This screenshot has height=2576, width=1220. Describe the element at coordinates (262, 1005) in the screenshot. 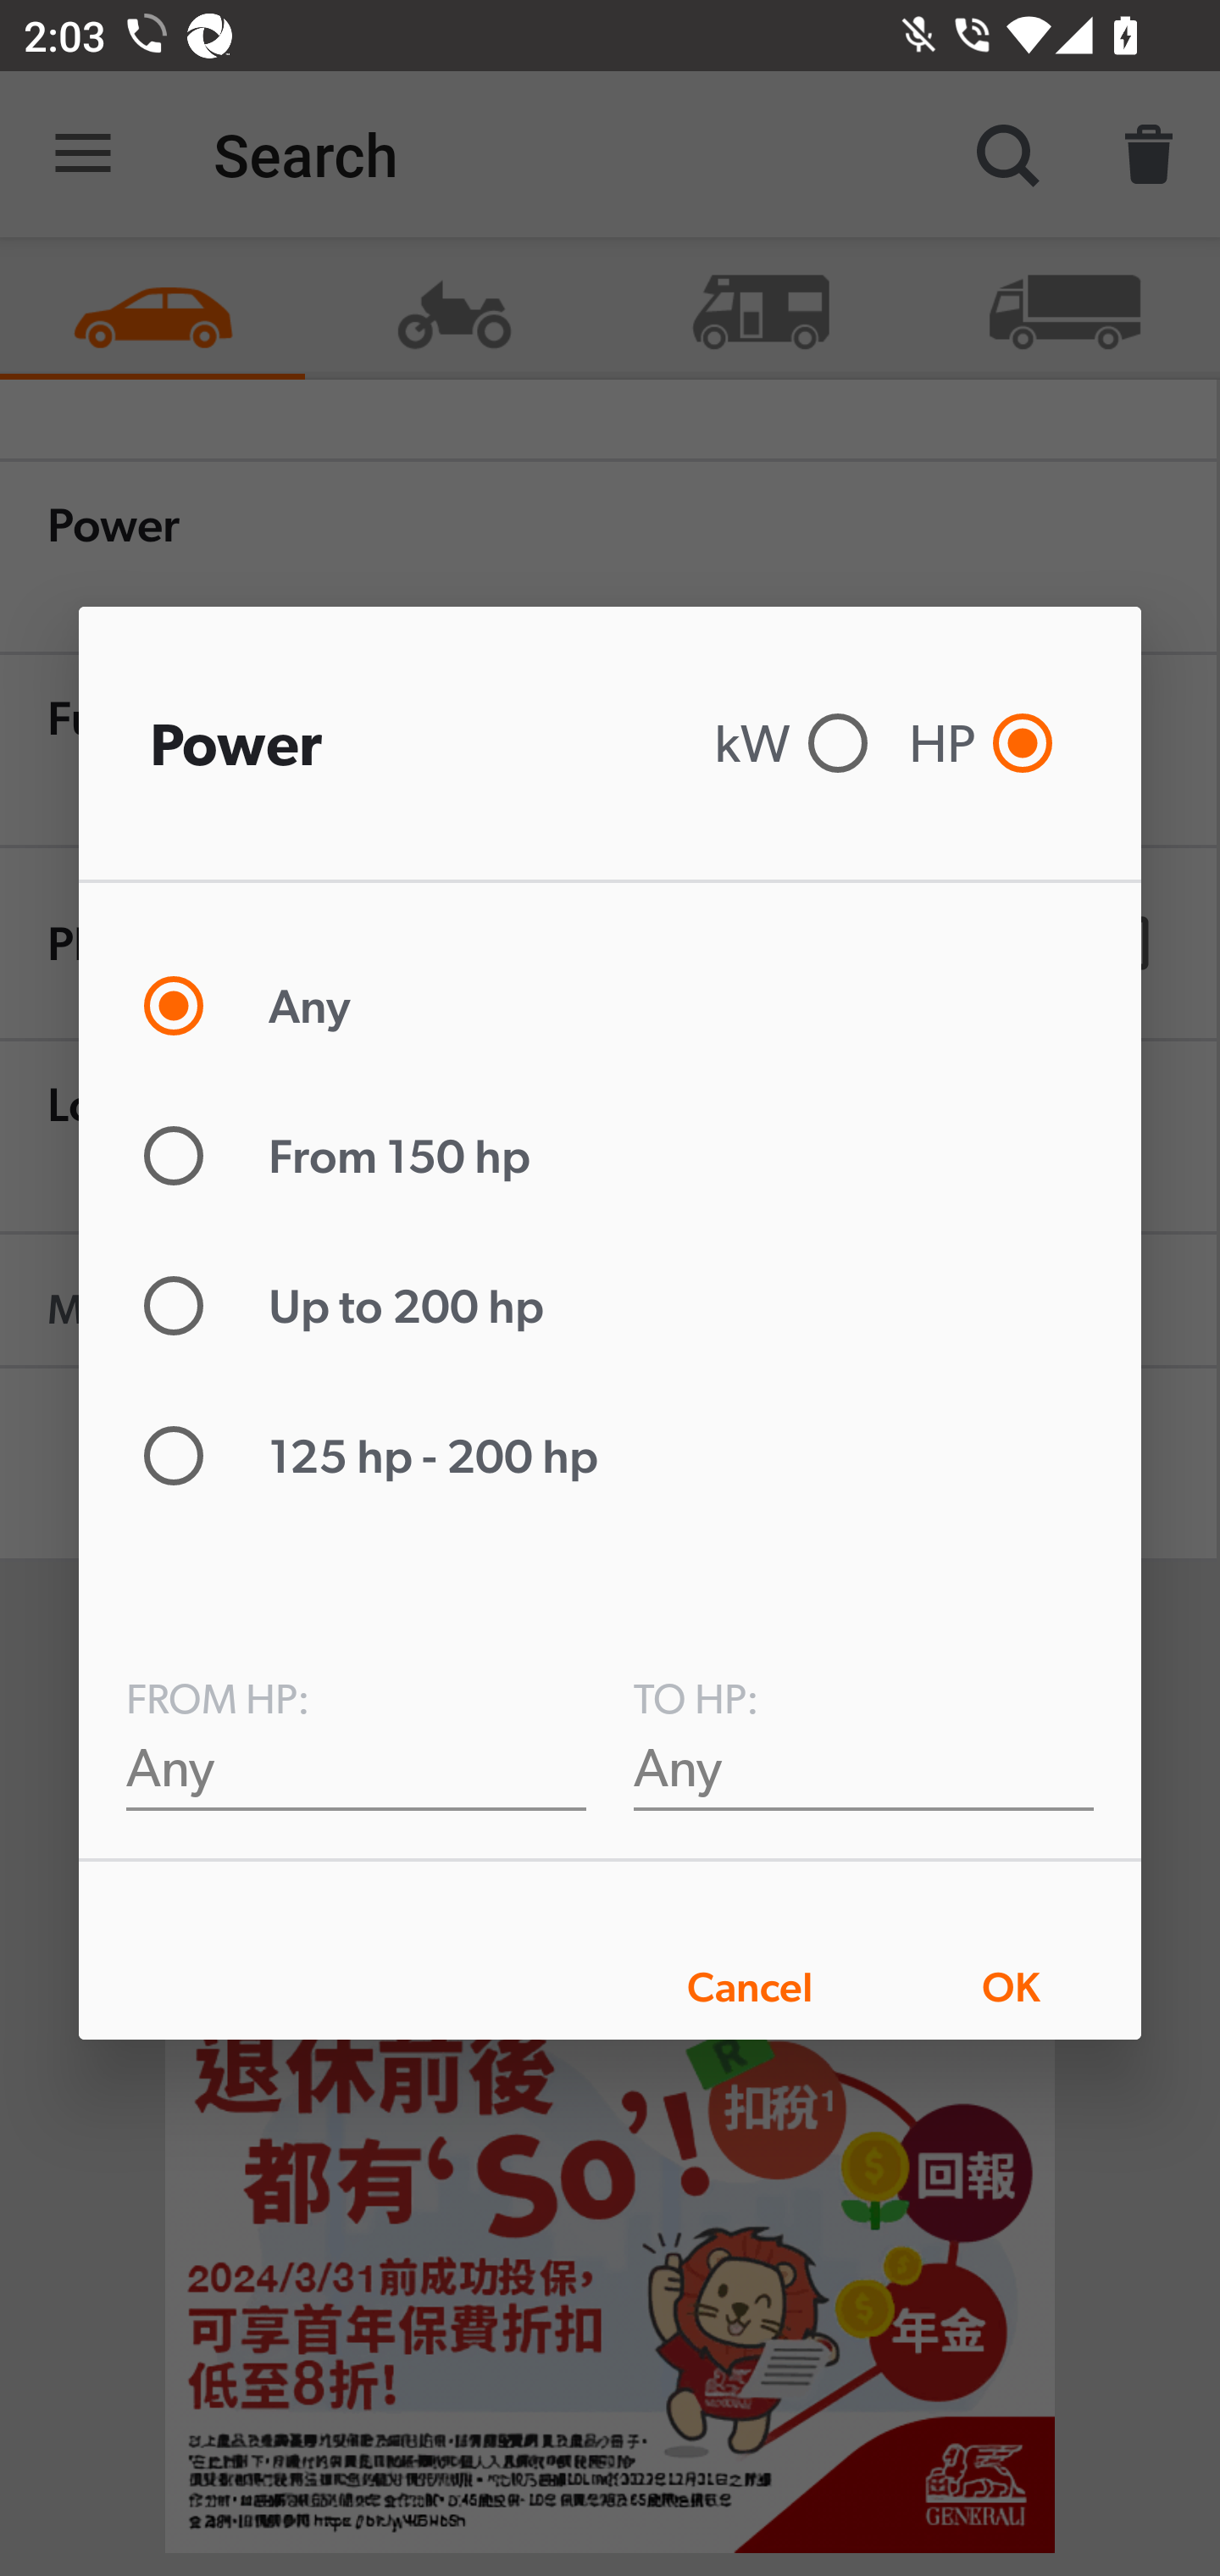

I see `Any` at that location.